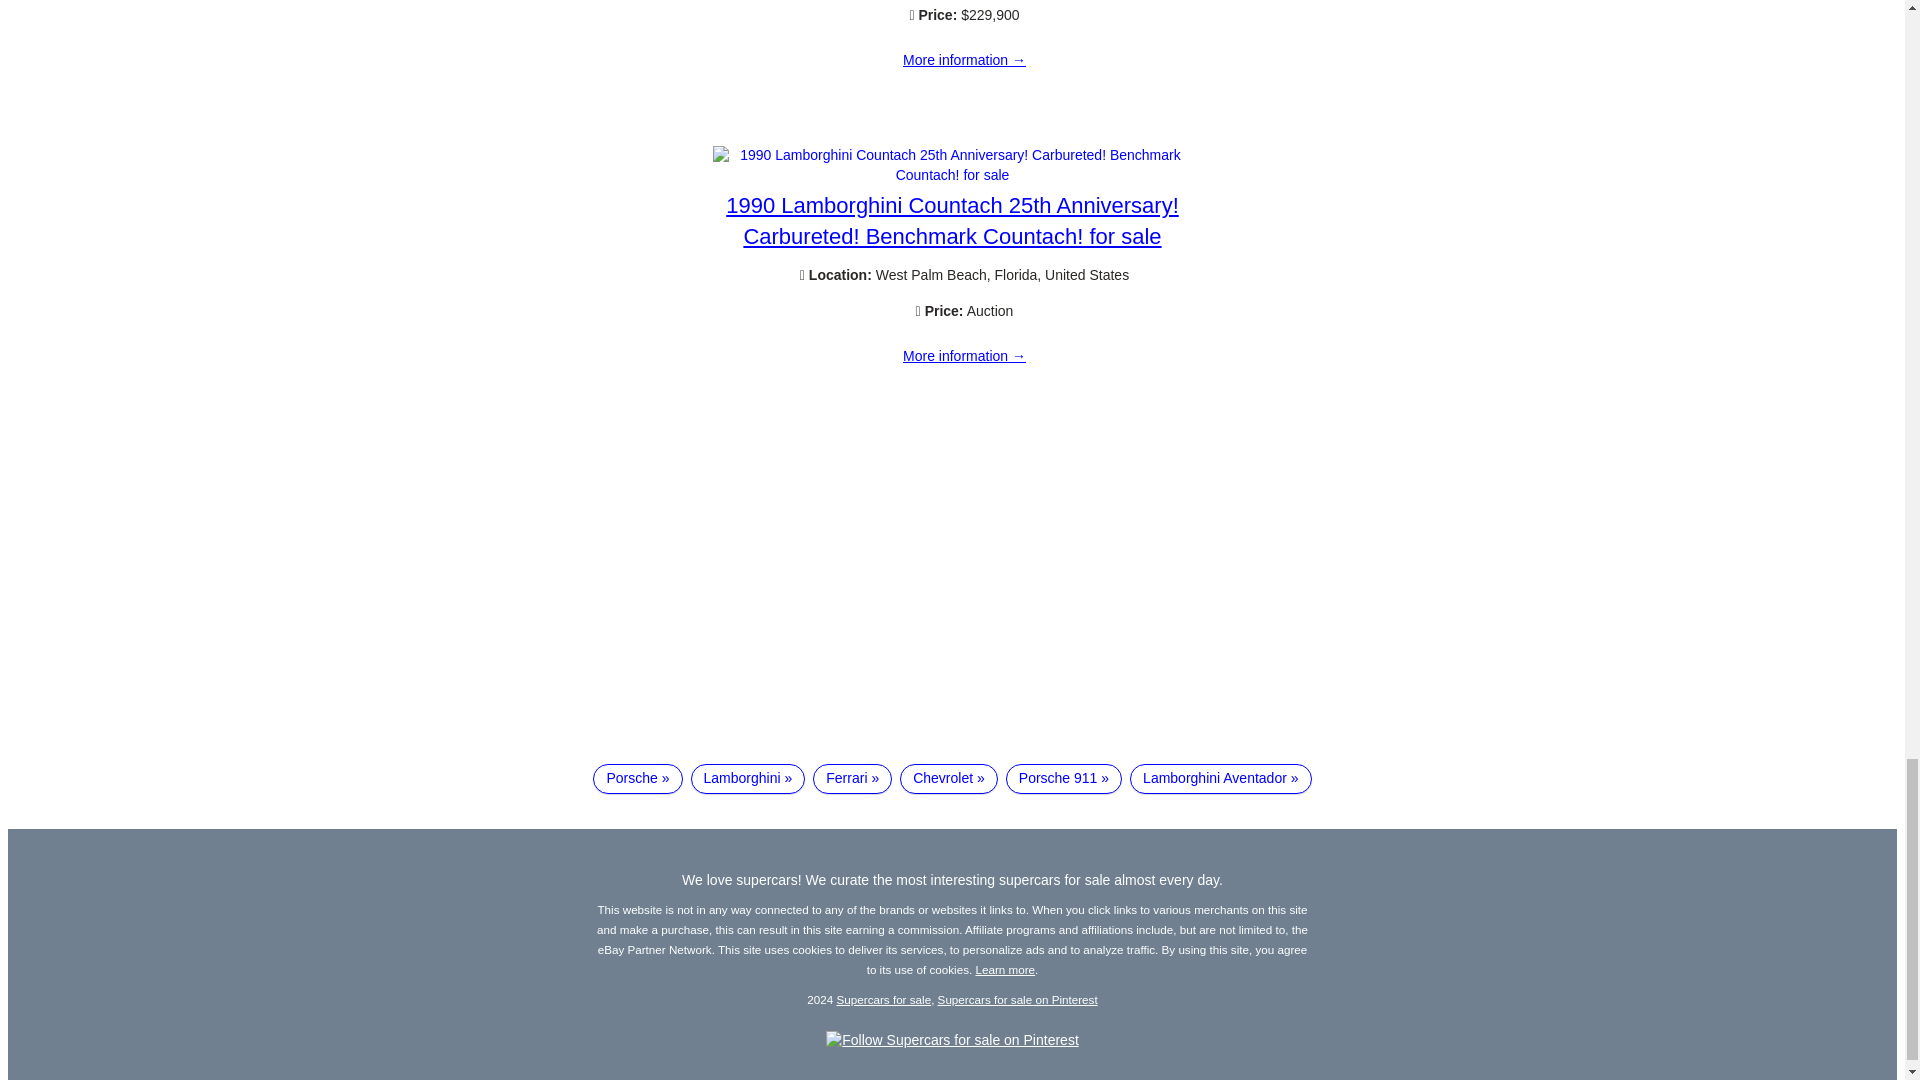 This screenshot has width=1920, height=1080. I want to click on 2020 Mclaren 600LT Spider for sale, so click(964, 60).